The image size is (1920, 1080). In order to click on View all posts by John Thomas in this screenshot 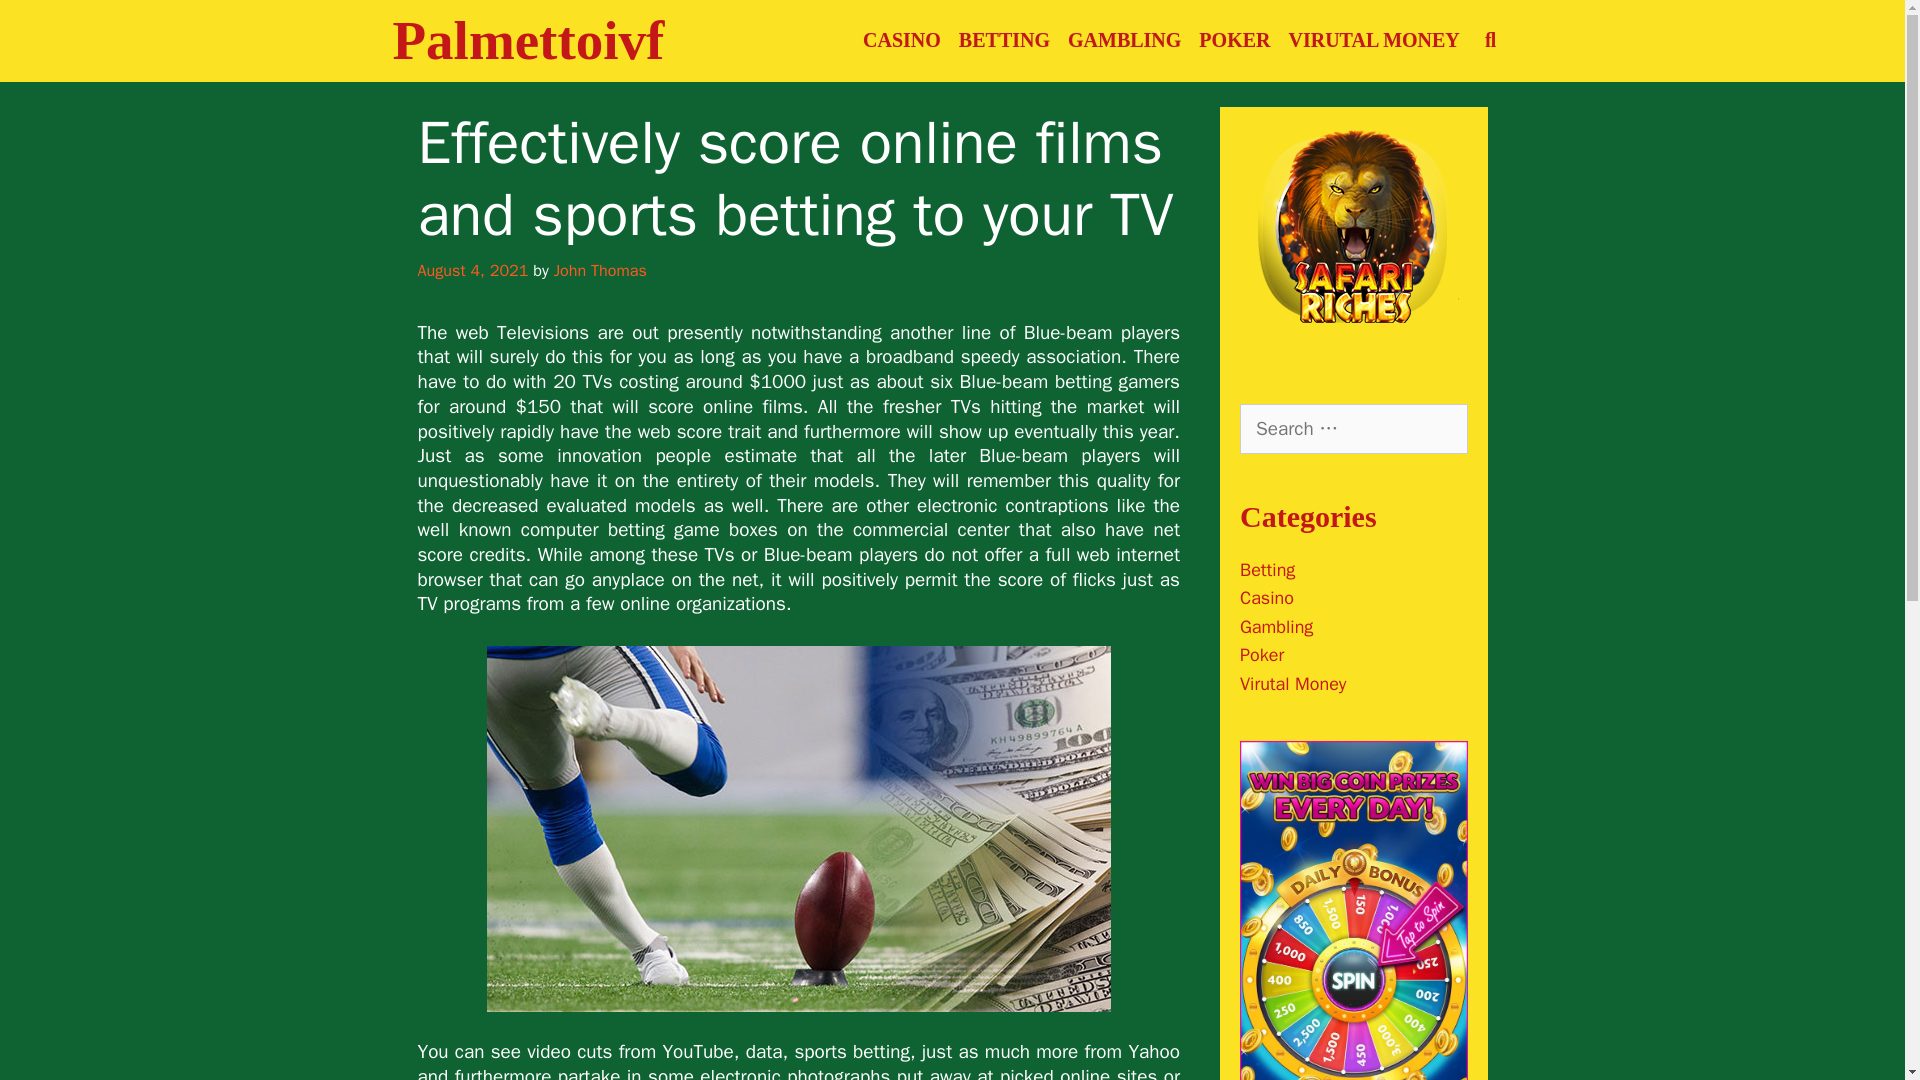, I will do `click(600, 270)`.